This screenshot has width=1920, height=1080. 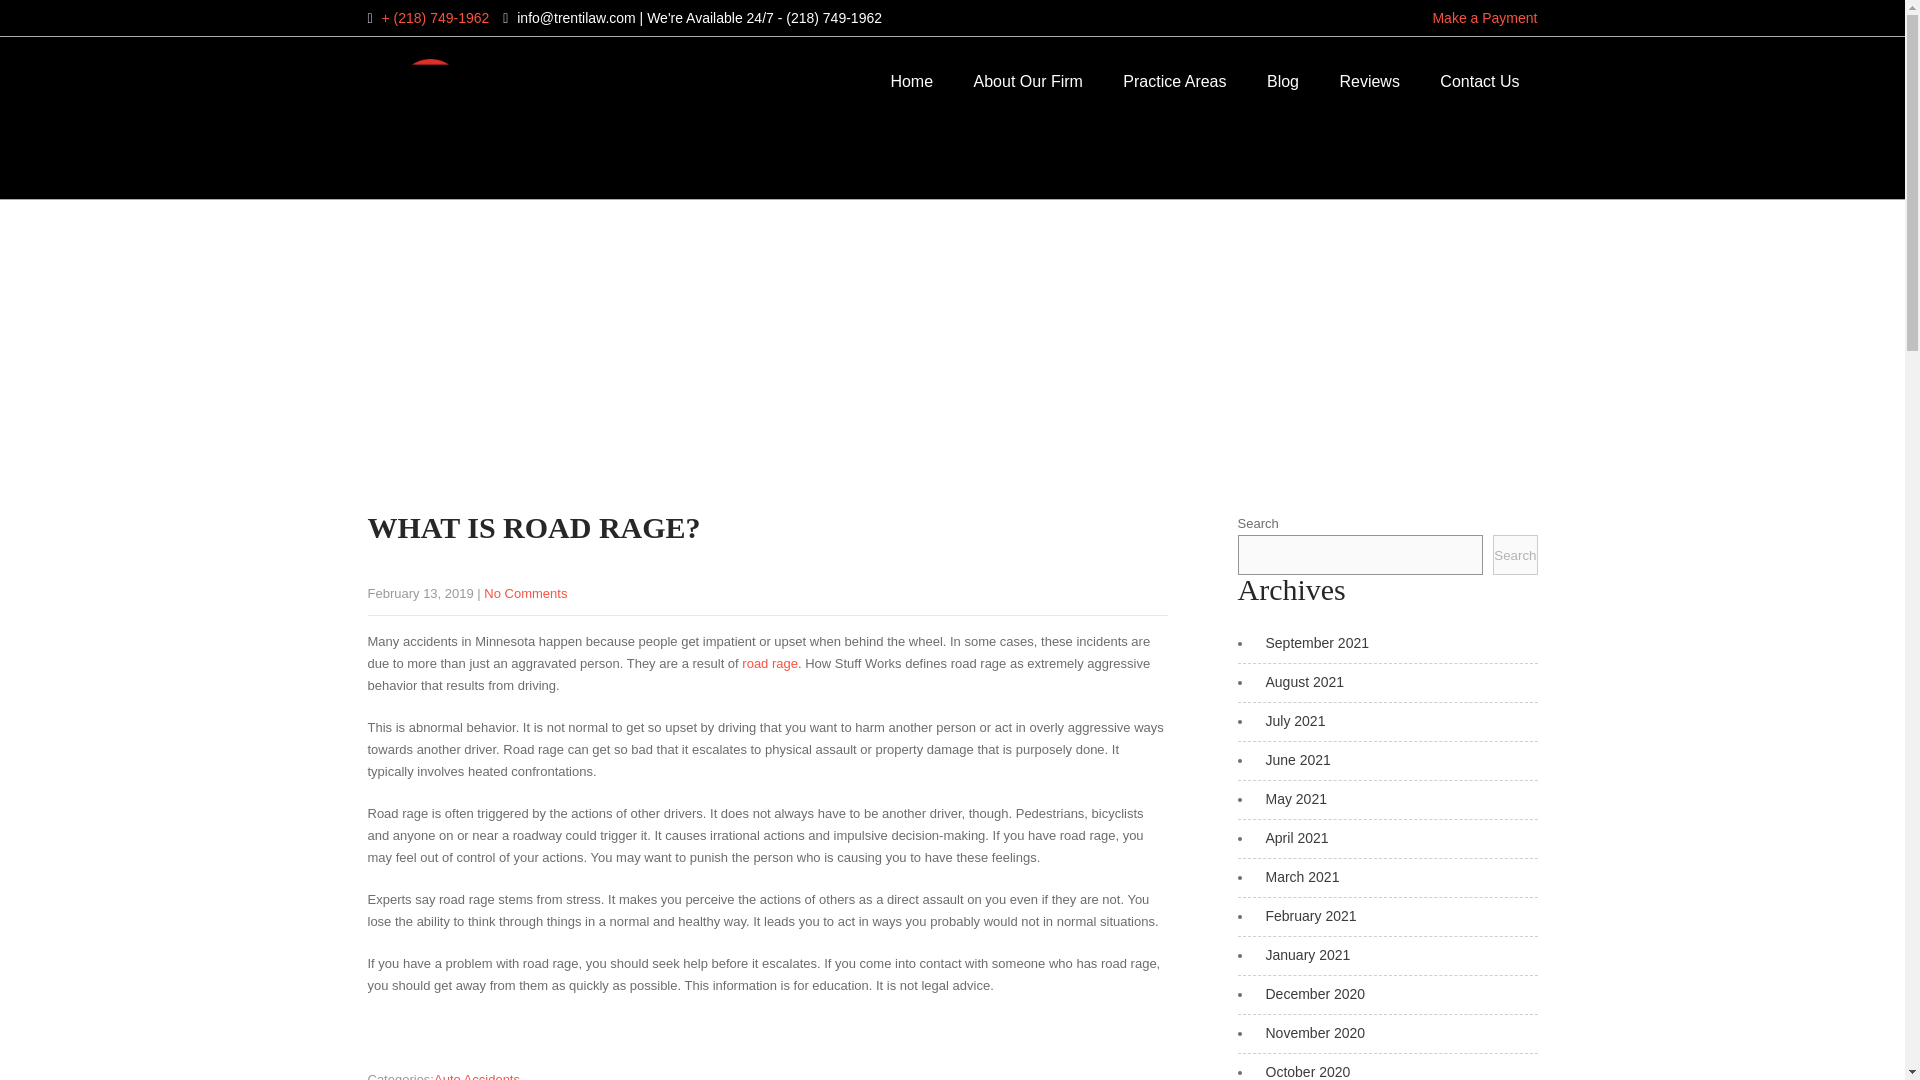 I want to click on Make a Payment, so click(x=1484, y=17).